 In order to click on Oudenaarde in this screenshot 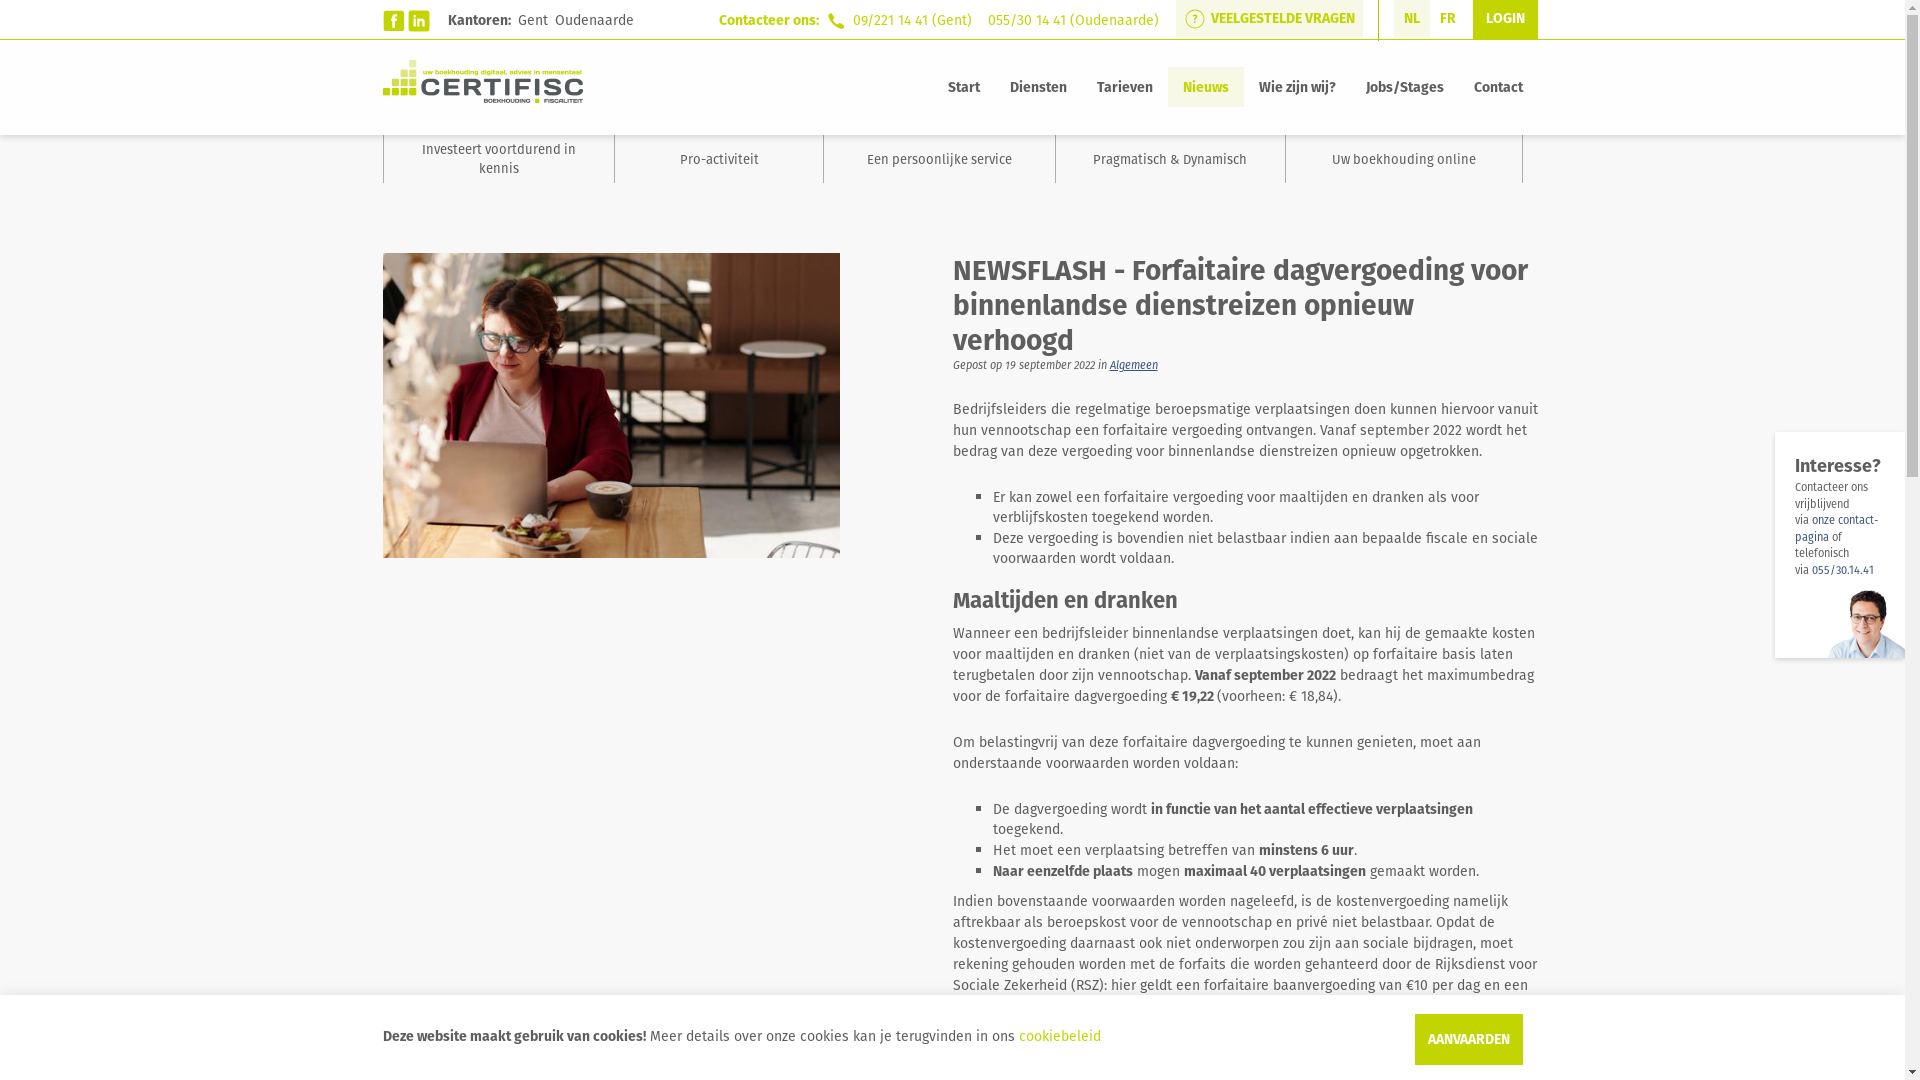, I will do `click(594, 20)`.